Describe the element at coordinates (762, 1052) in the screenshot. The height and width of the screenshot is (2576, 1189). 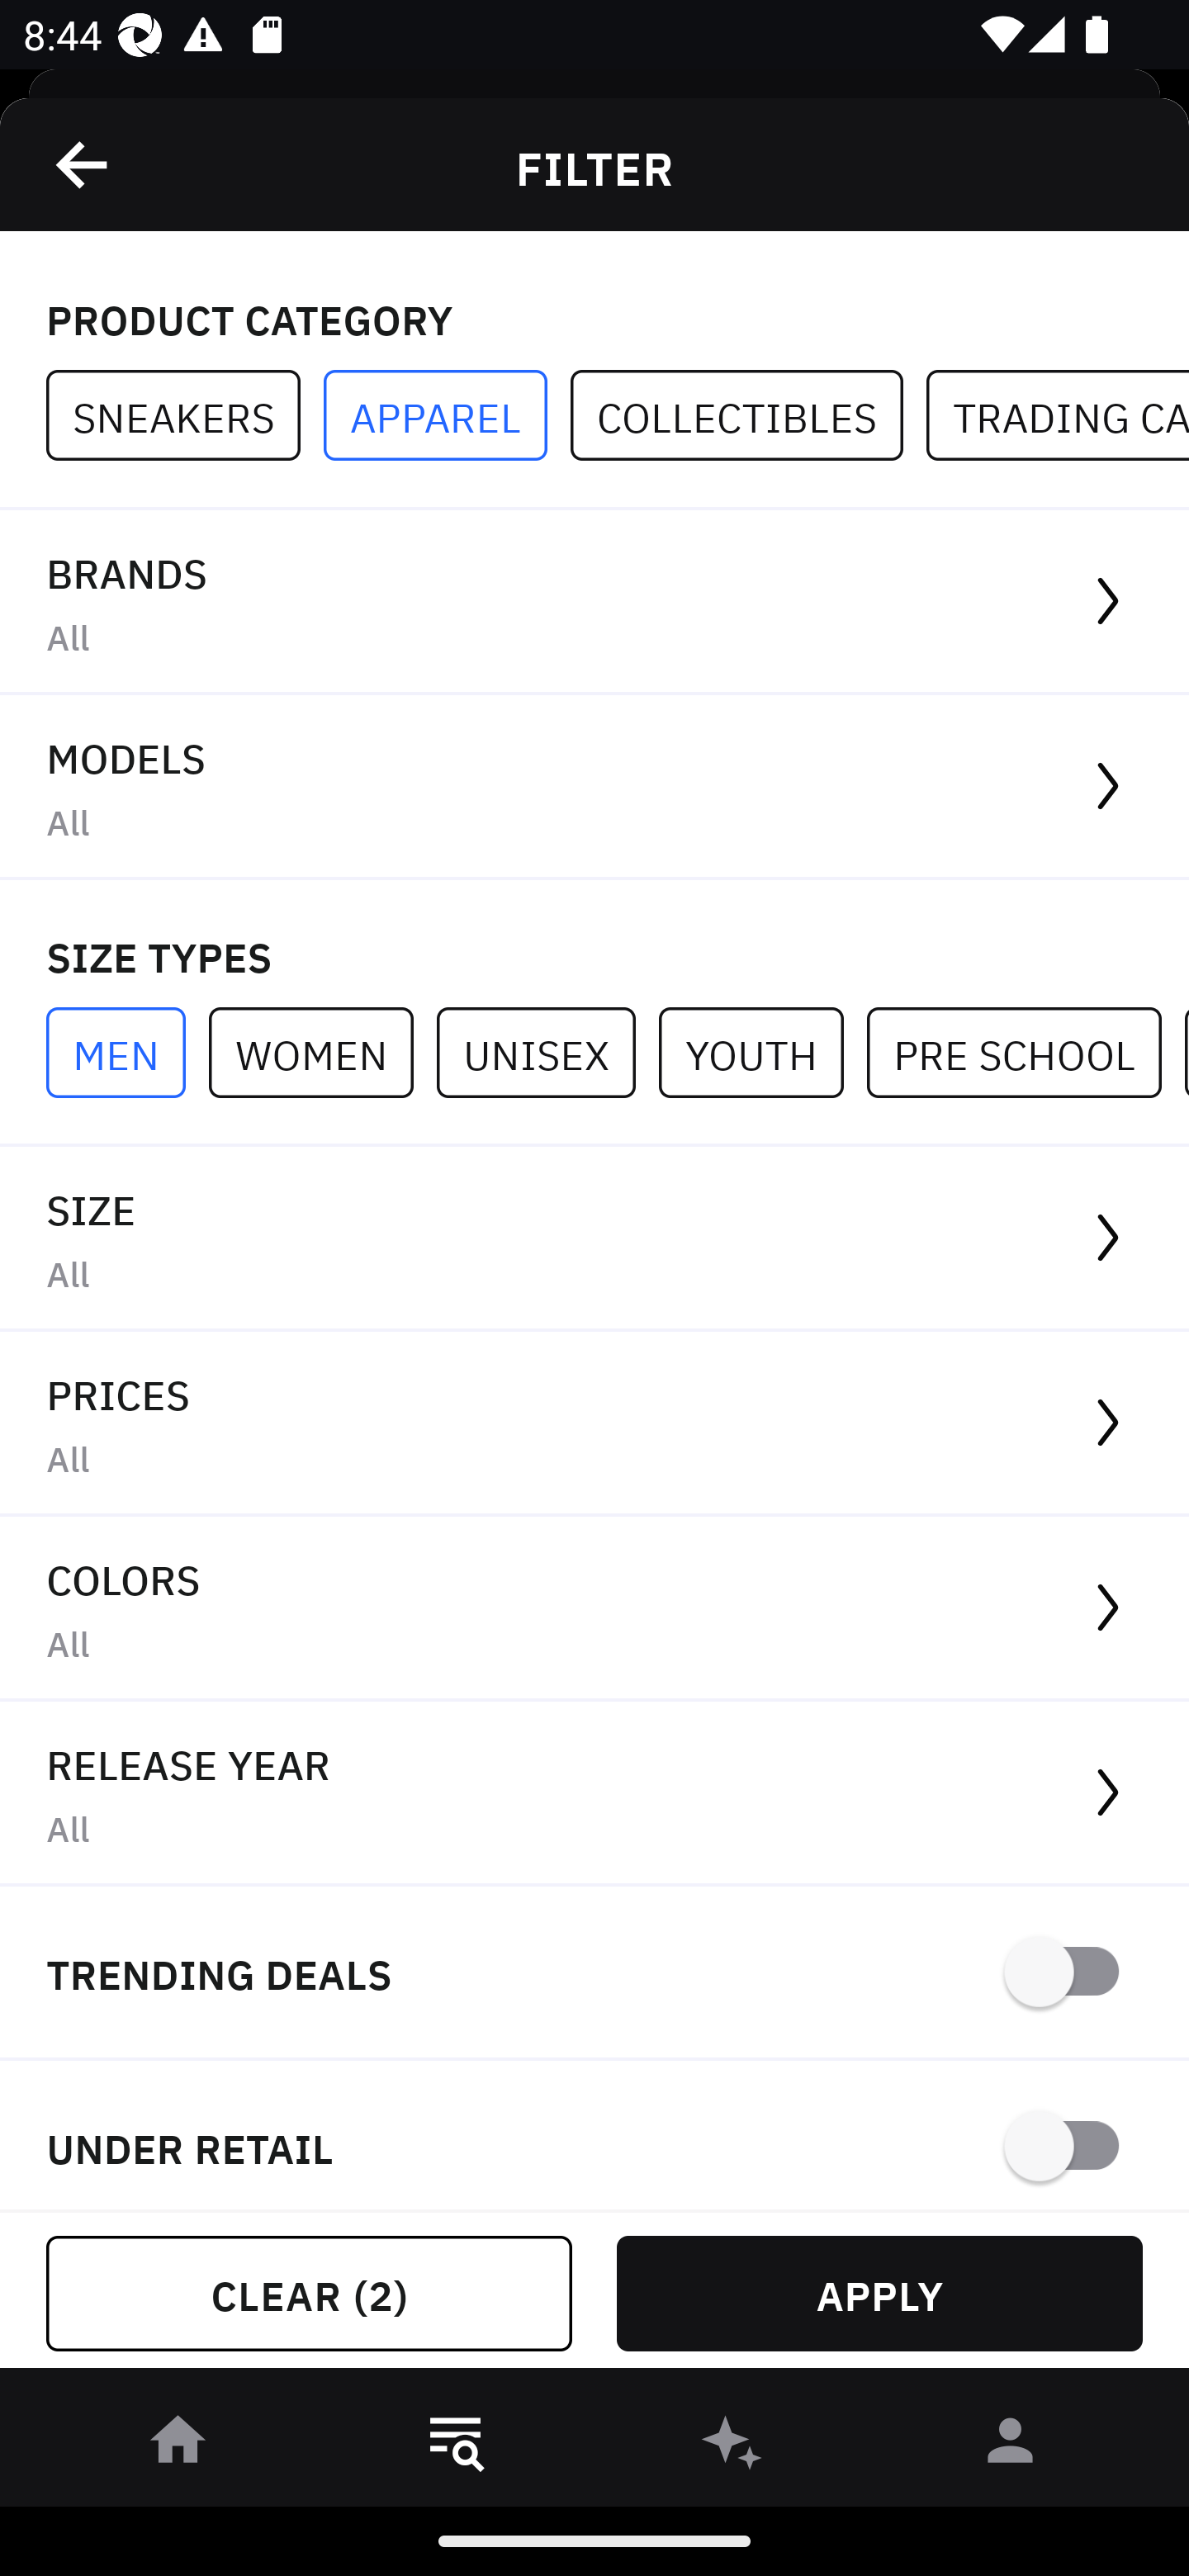
I see `YOUTH` at that location.